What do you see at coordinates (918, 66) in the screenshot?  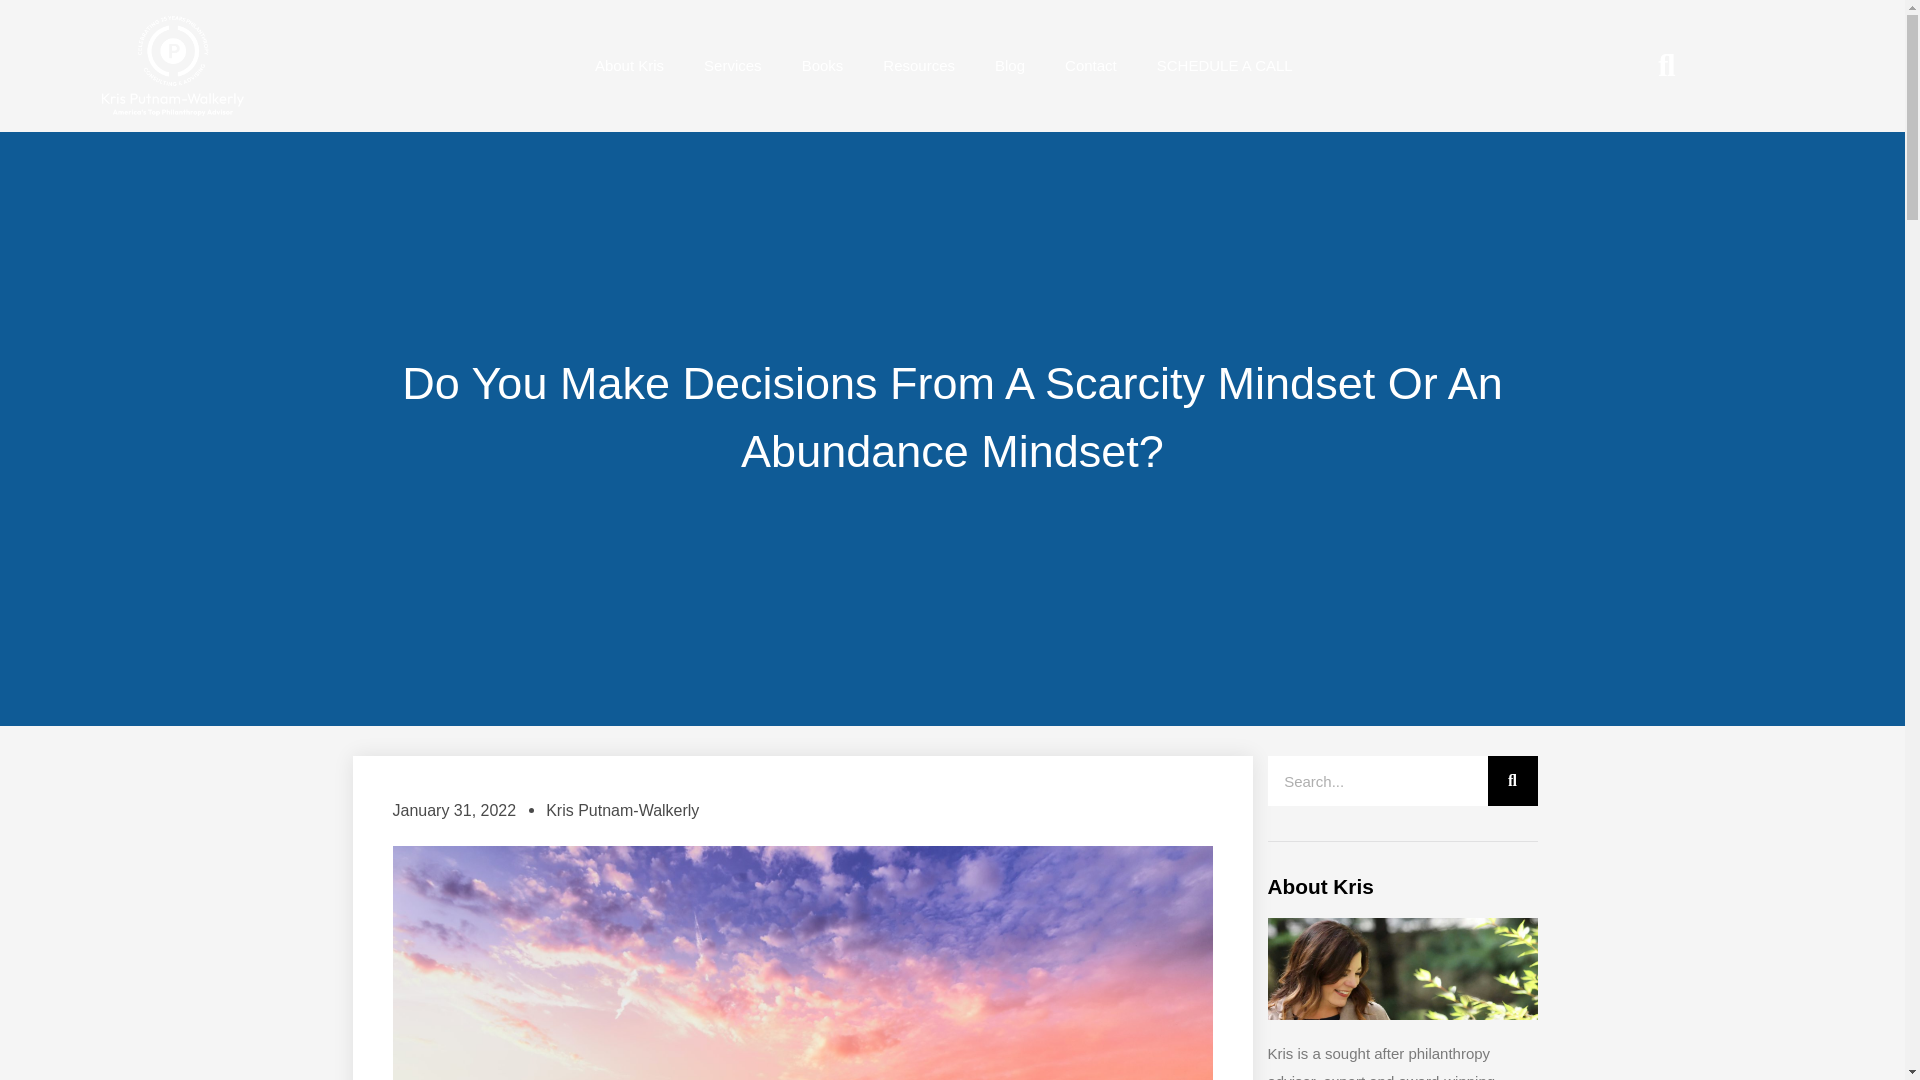 I see `Resources` at bounding box center [918, 66].